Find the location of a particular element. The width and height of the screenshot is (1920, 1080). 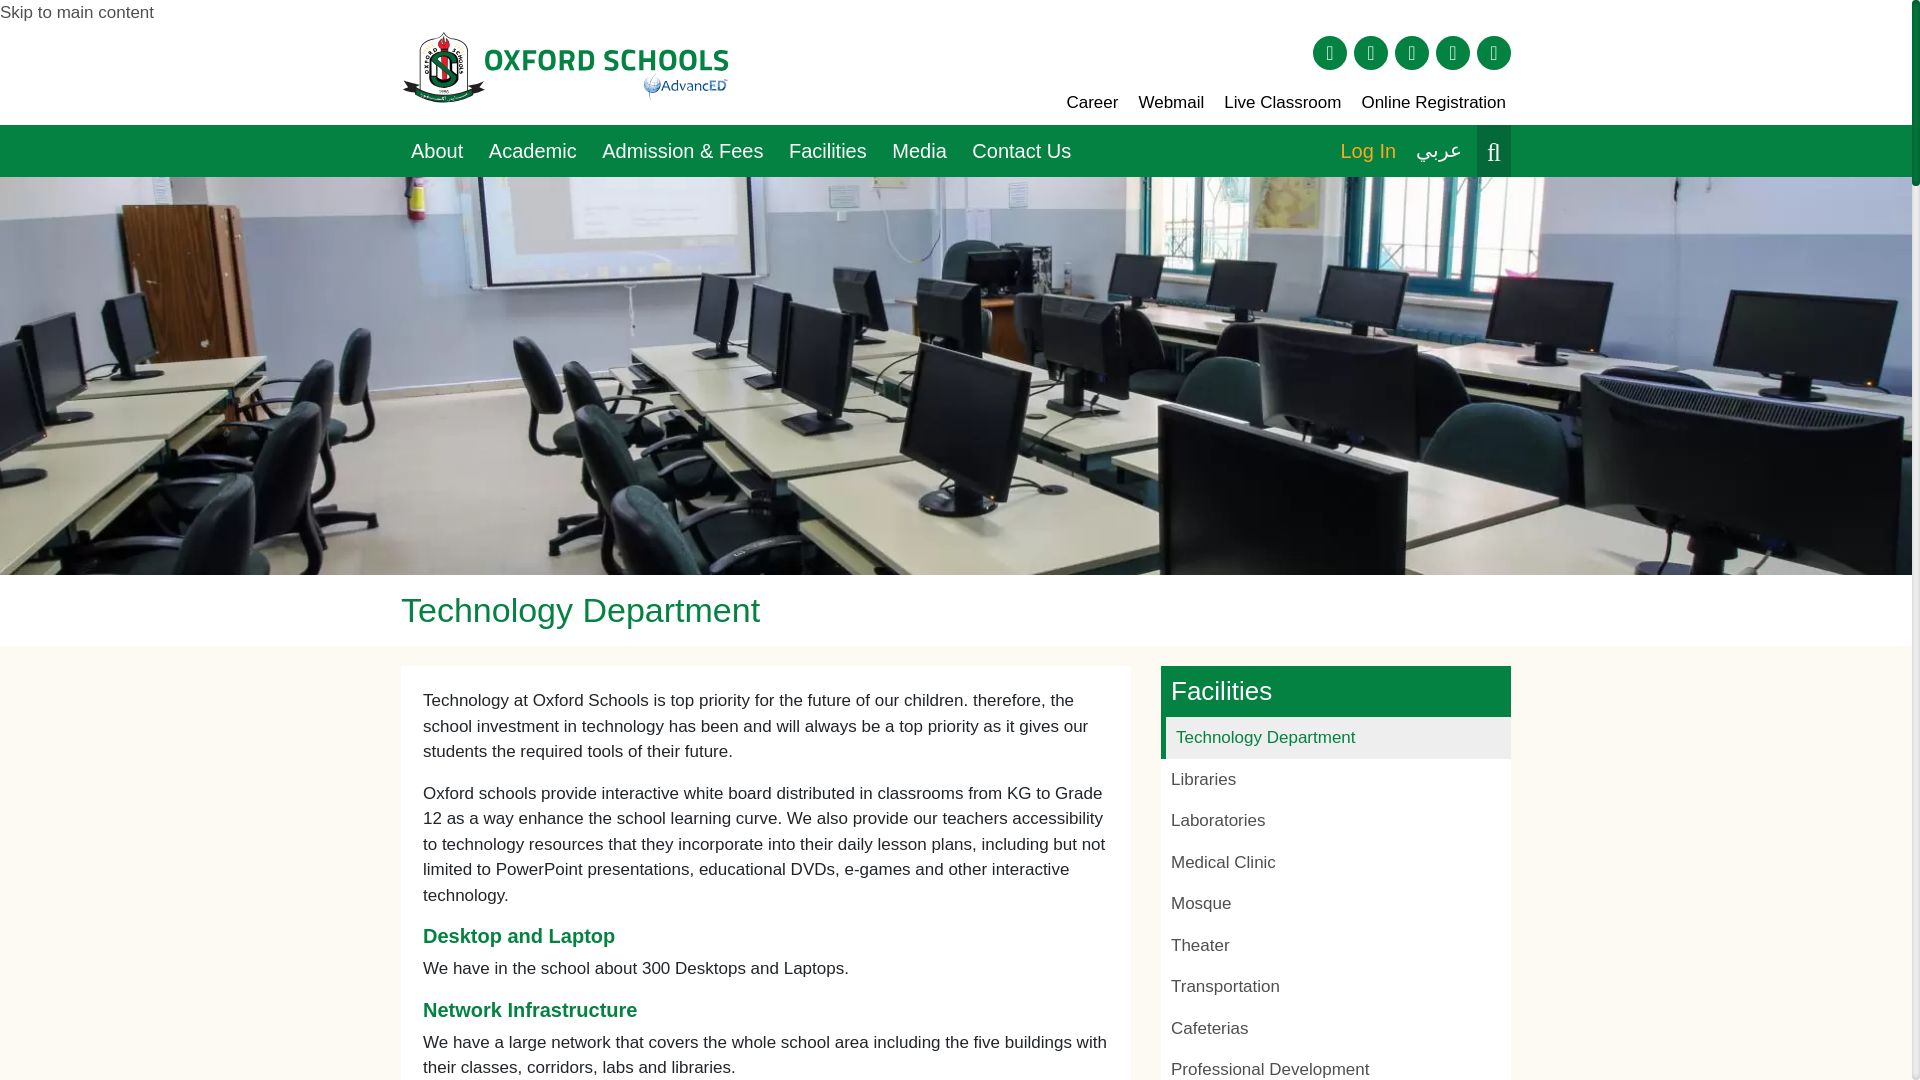

Youtube is located at coordinates (1494, 52).